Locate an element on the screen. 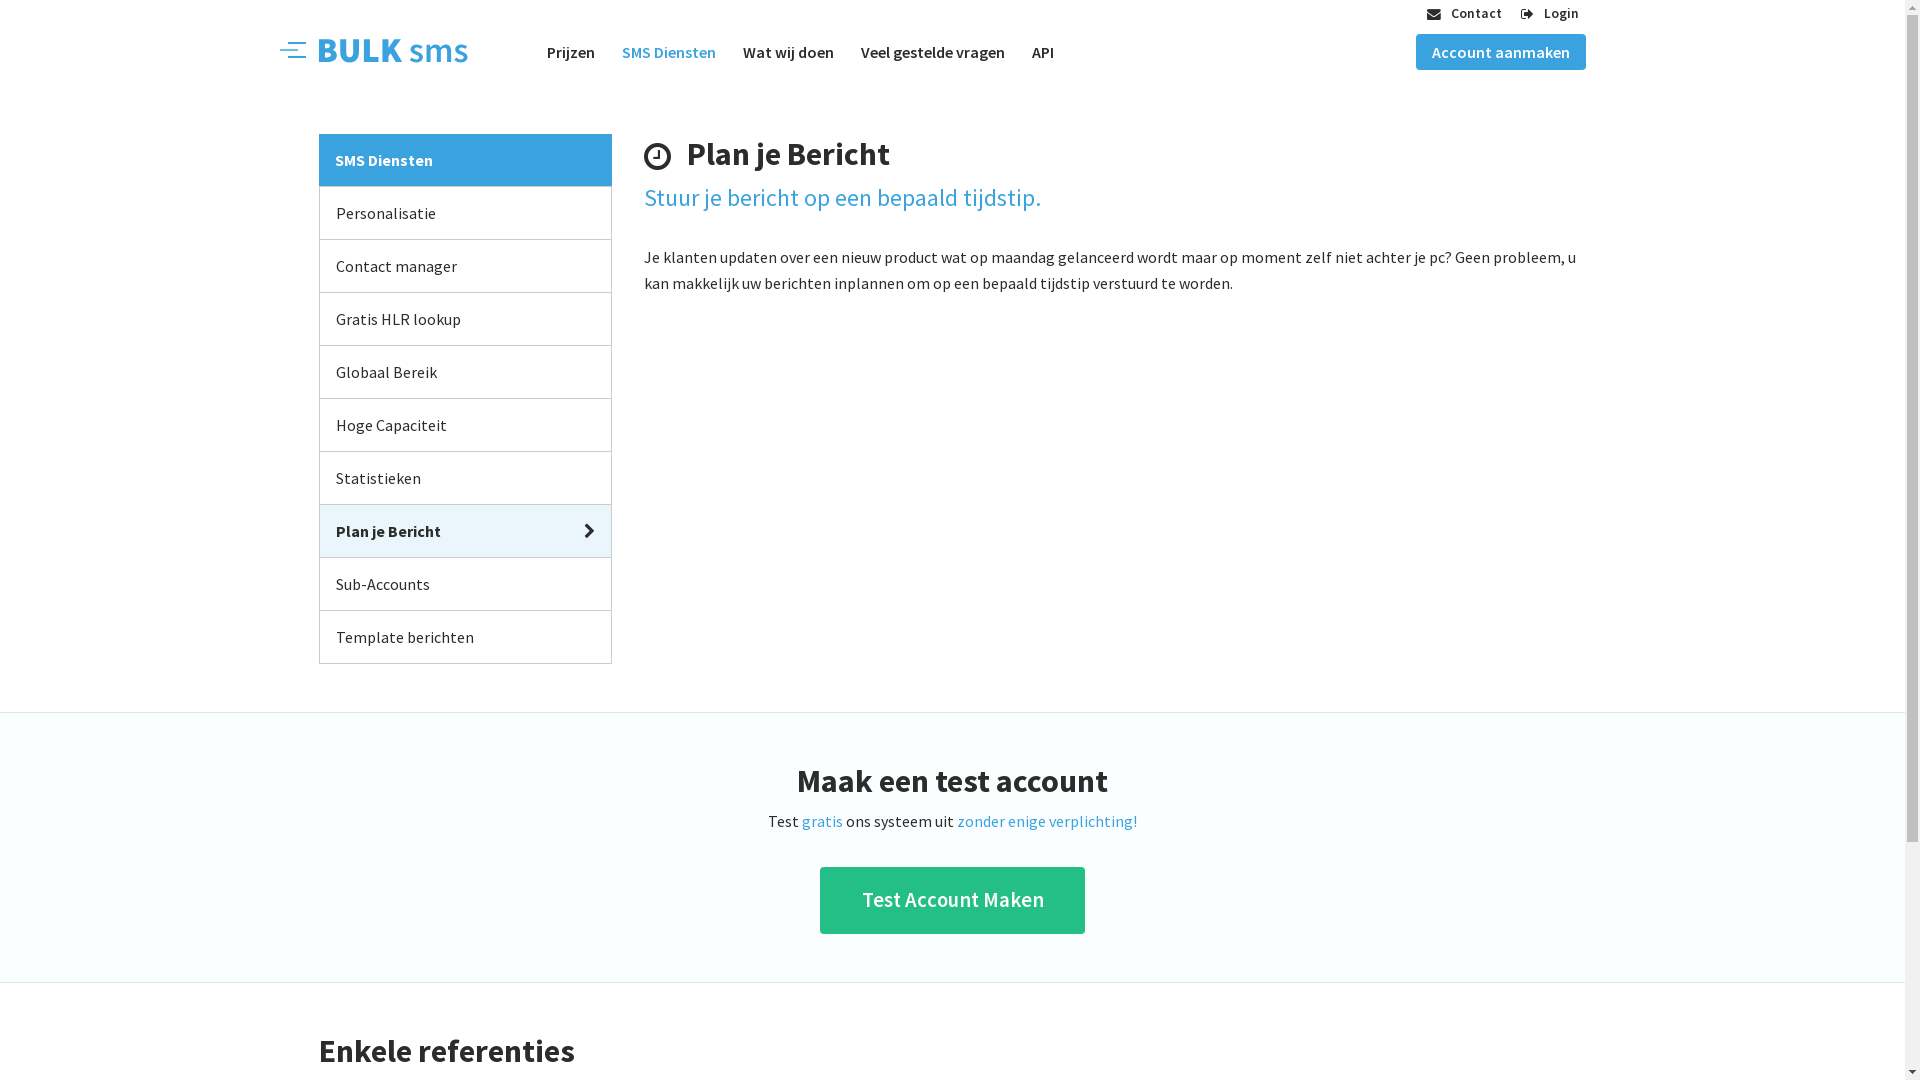 The image size is (1920, 1080). Login is located at coordinates (1550, 13).